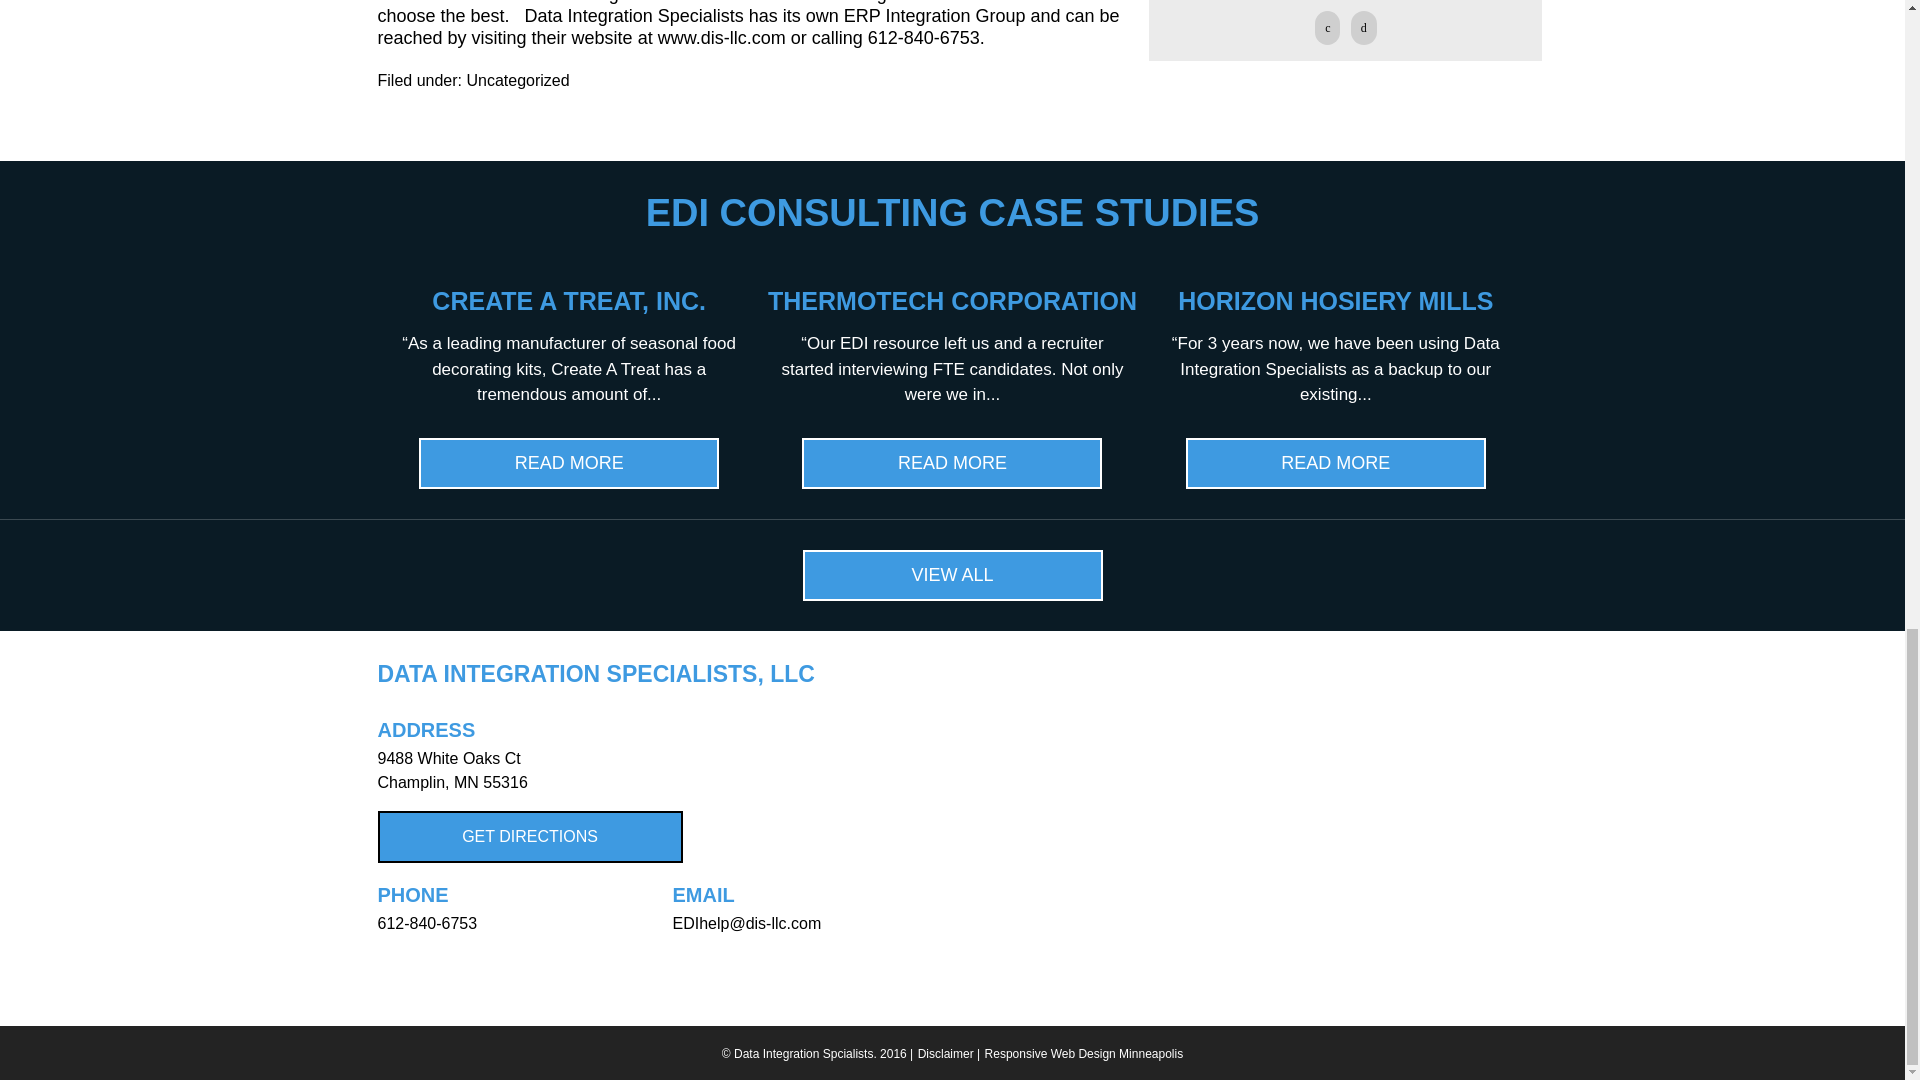  I want to click on READ MORE, so click(1336, 464).